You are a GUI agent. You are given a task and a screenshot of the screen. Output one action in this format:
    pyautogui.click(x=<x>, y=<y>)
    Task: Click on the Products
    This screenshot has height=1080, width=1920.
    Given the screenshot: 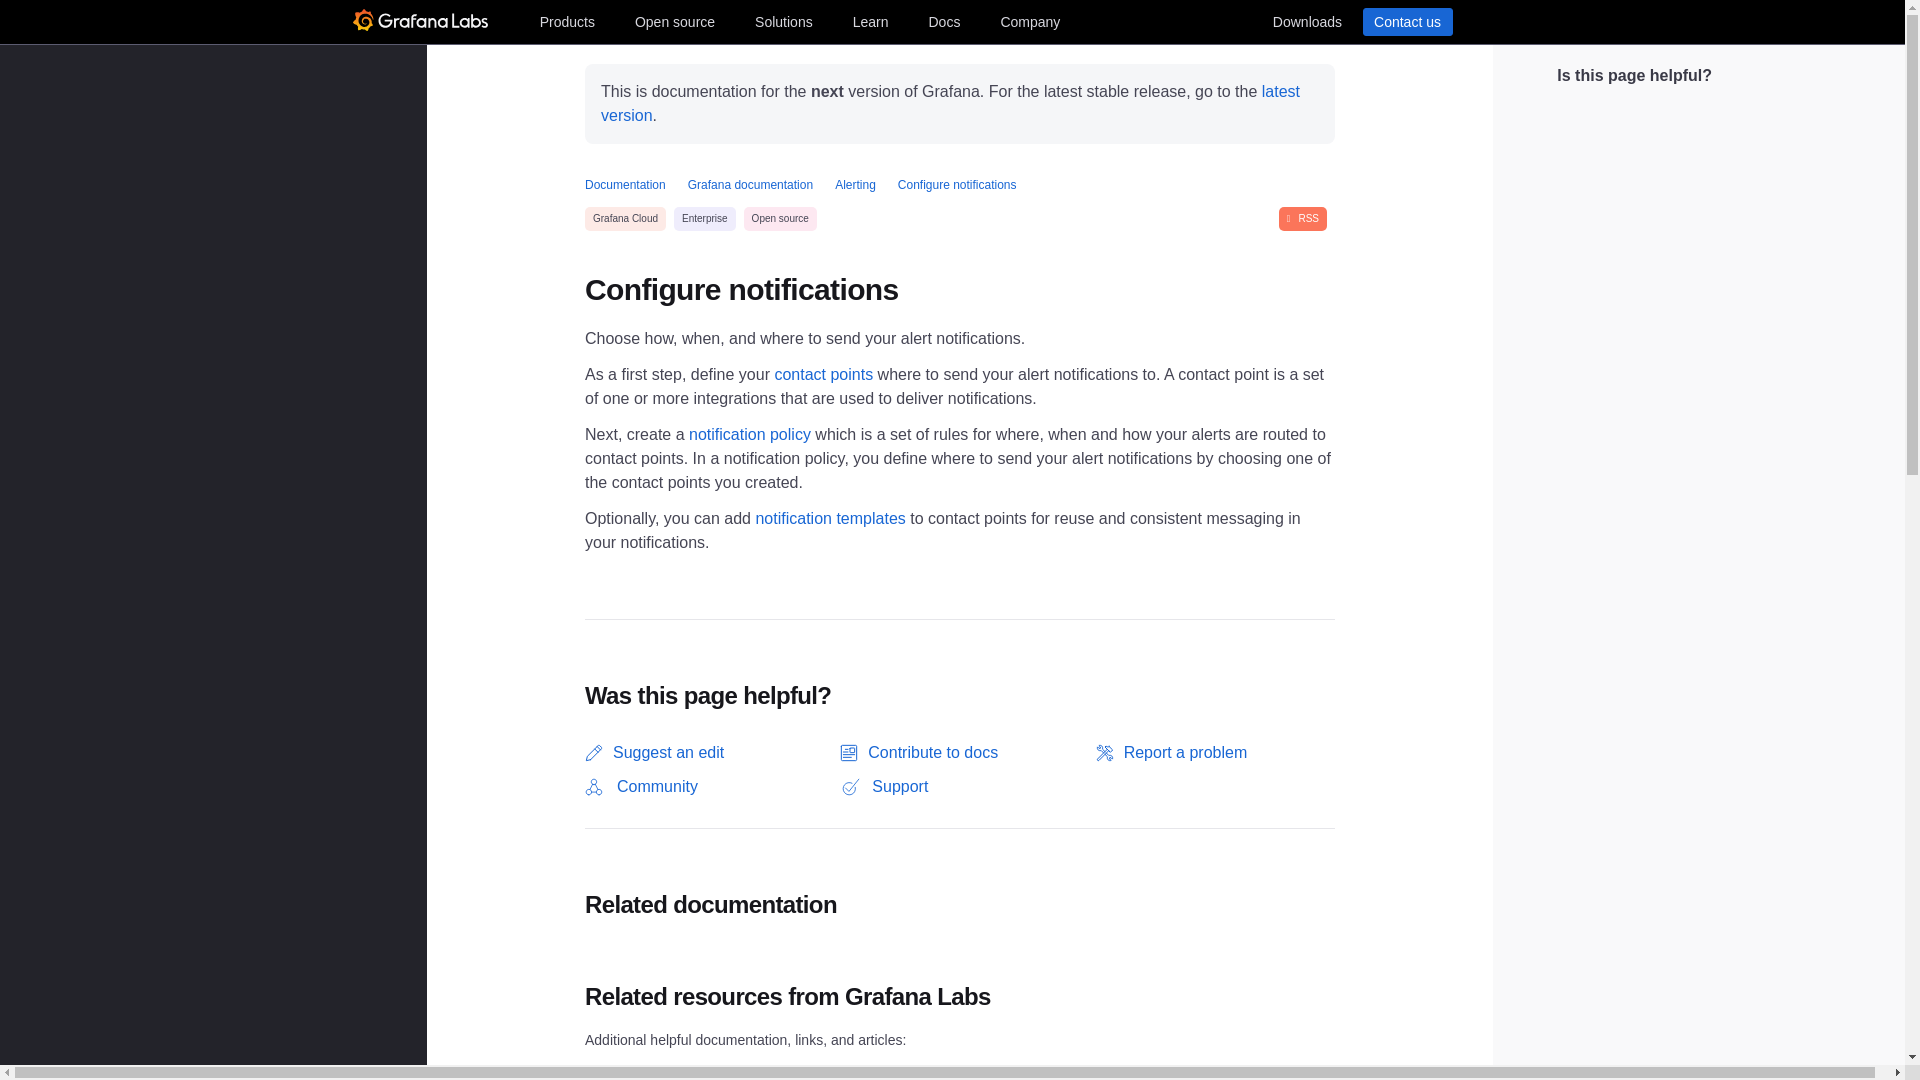 What is the action you would take?
    pyautogui.click(x=566, y=21)
    